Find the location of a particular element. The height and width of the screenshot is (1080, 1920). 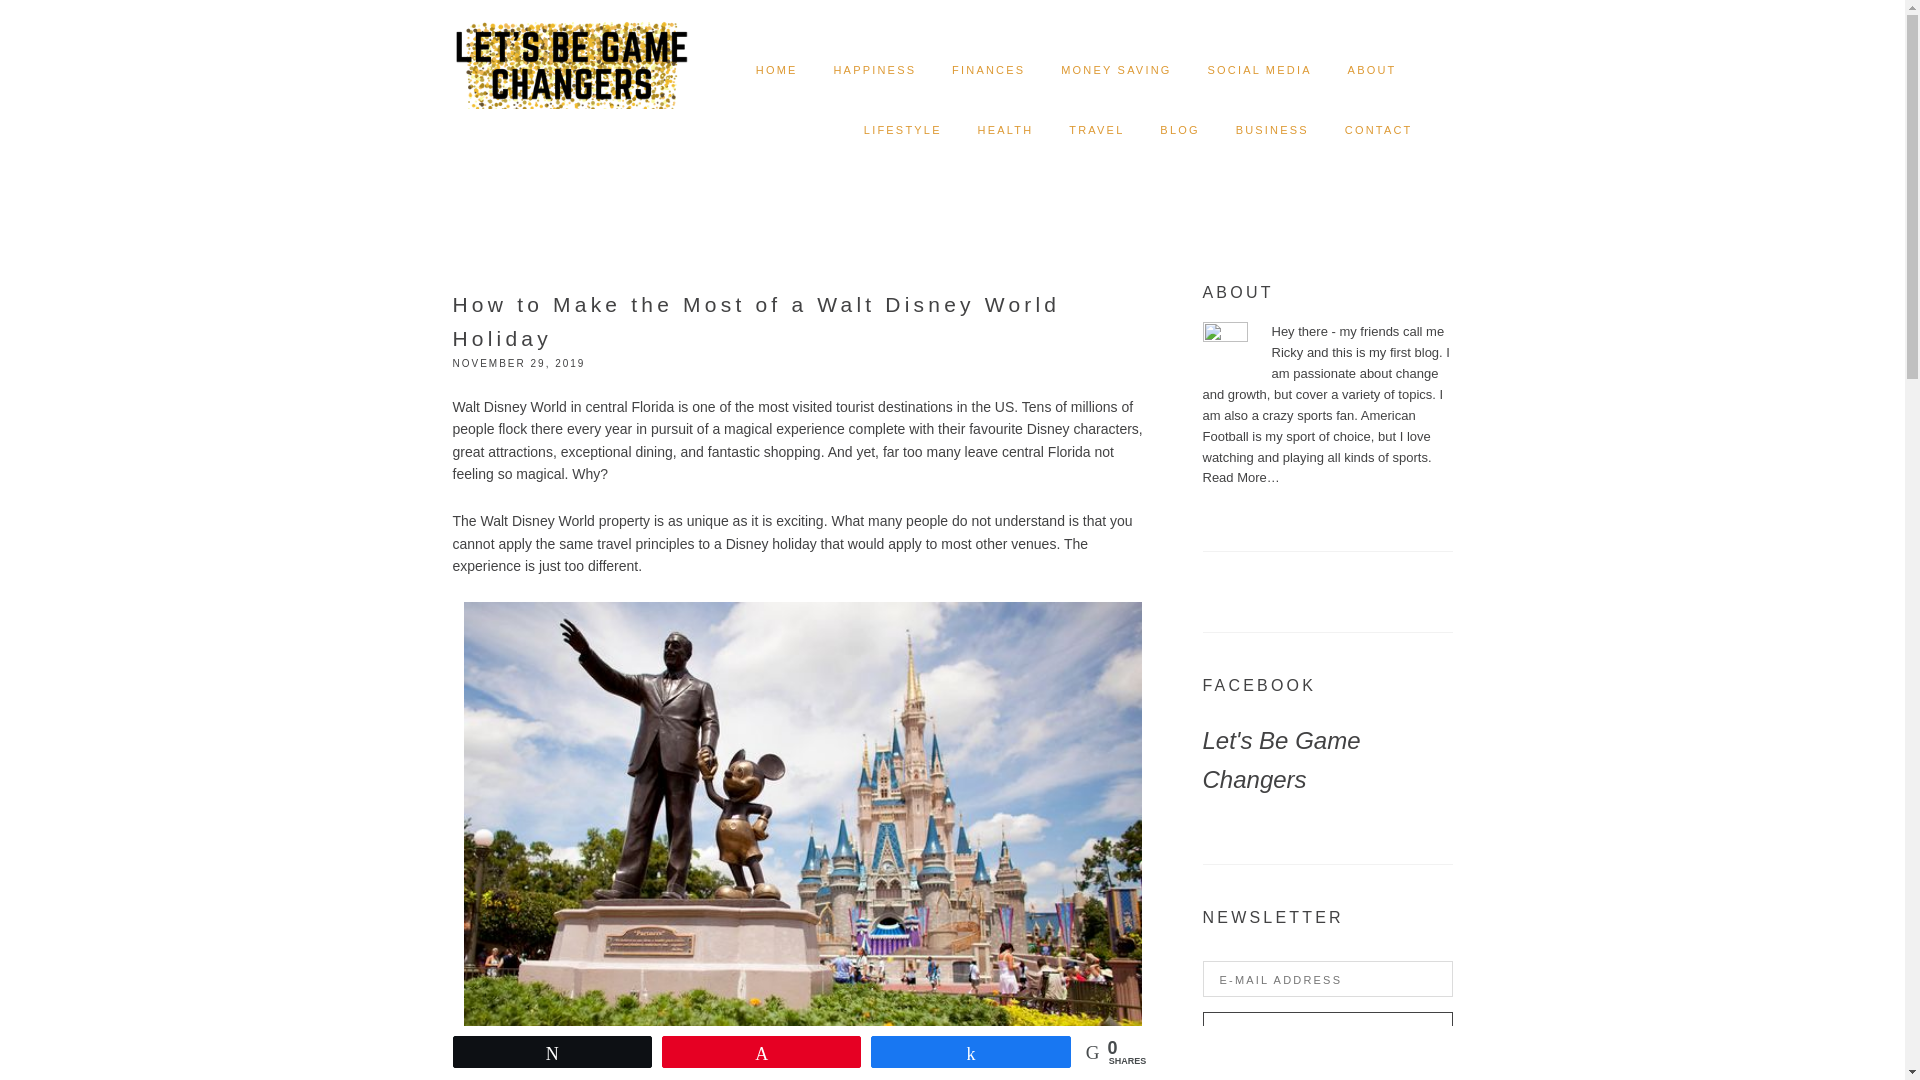

Go is located at coordinates (1326, 1033).